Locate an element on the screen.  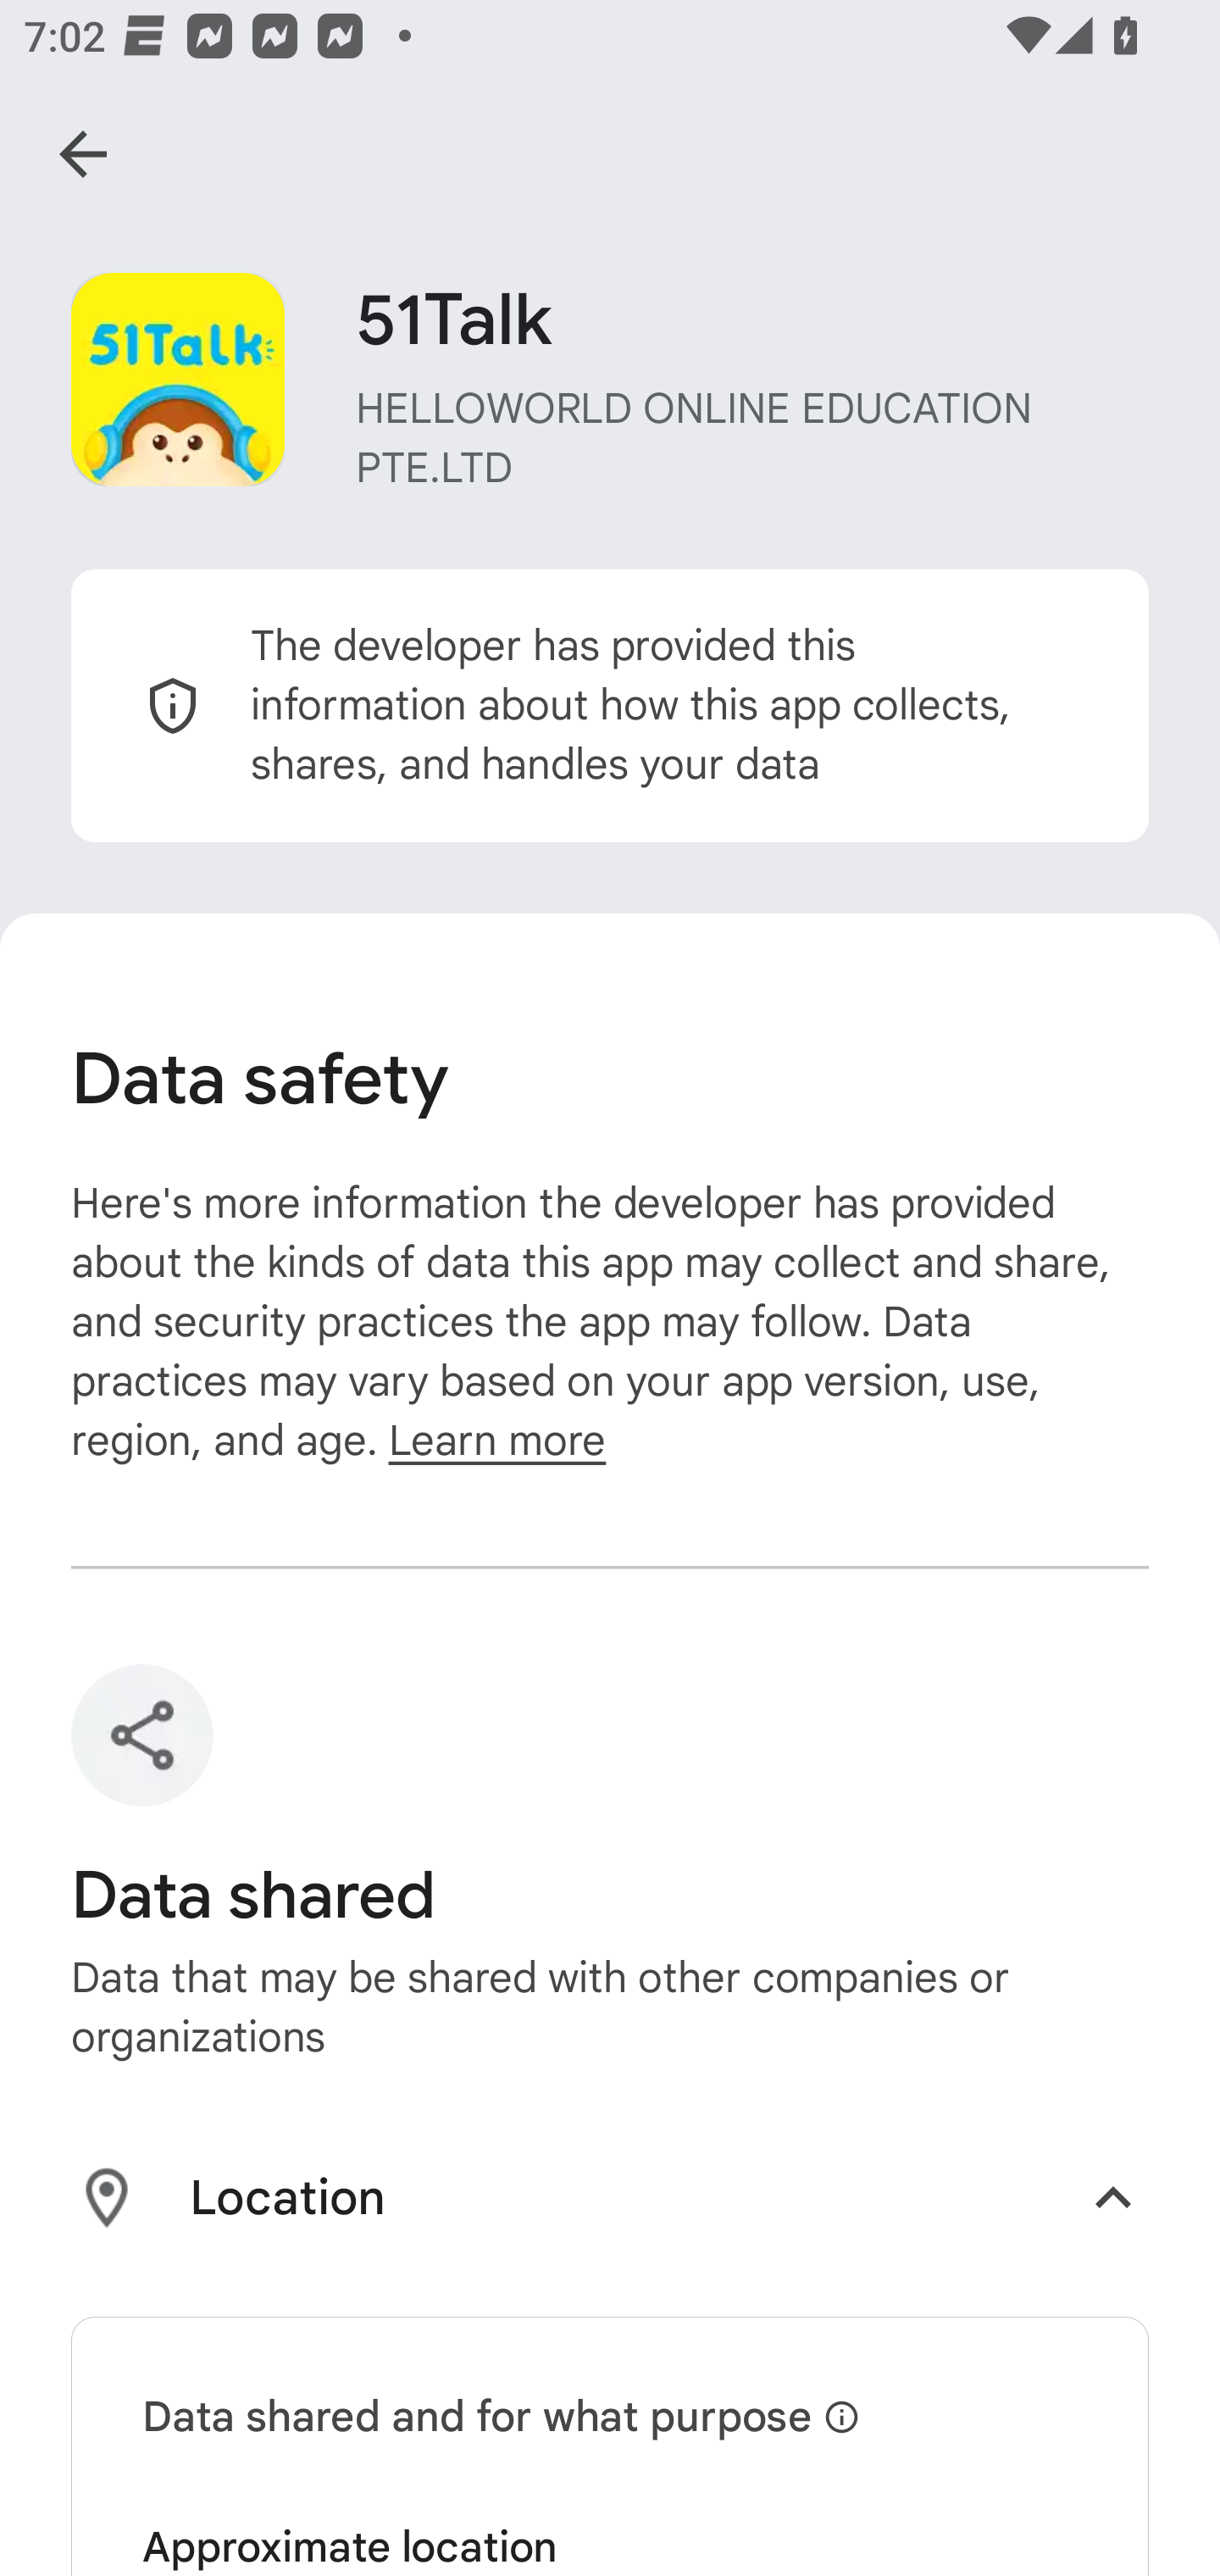
Navigate up is located at coordinates (83, 154).